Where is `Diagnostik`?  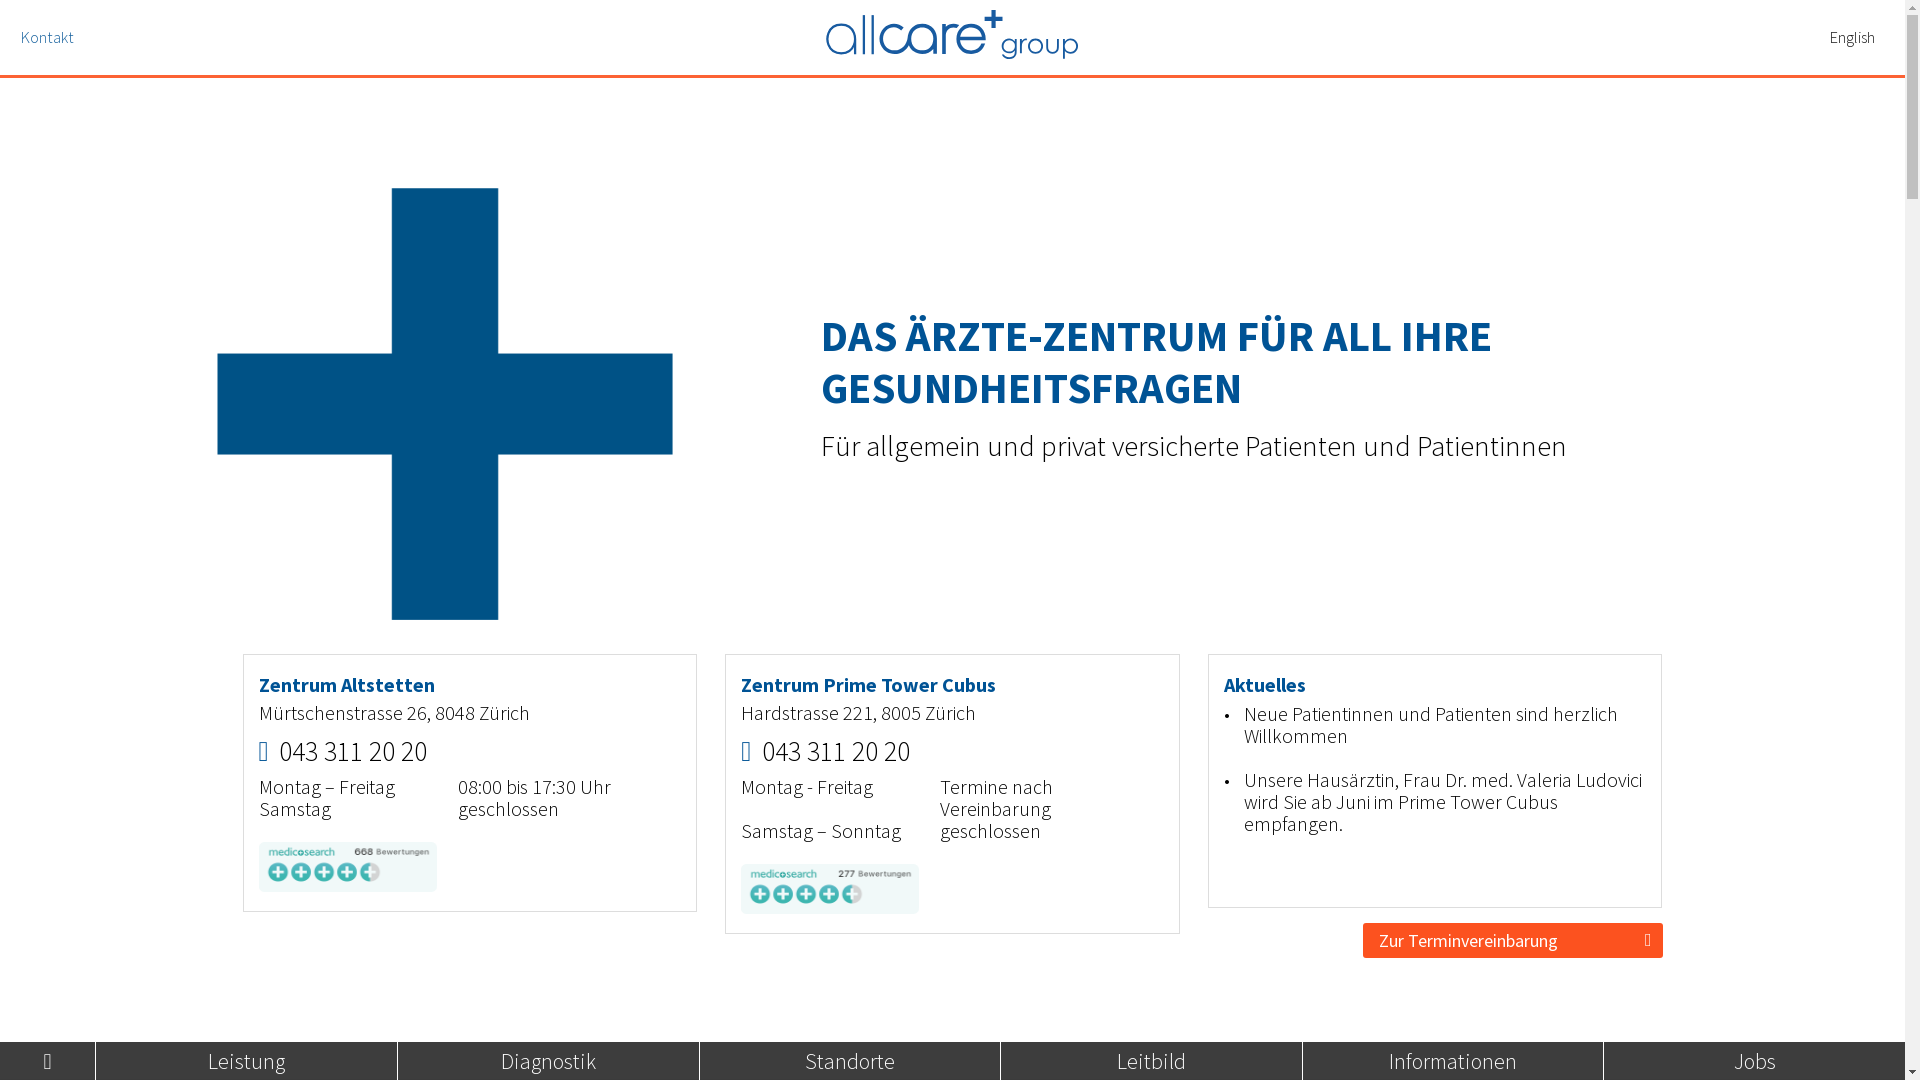 Diagnostik is located at coordinates (548, 1061).